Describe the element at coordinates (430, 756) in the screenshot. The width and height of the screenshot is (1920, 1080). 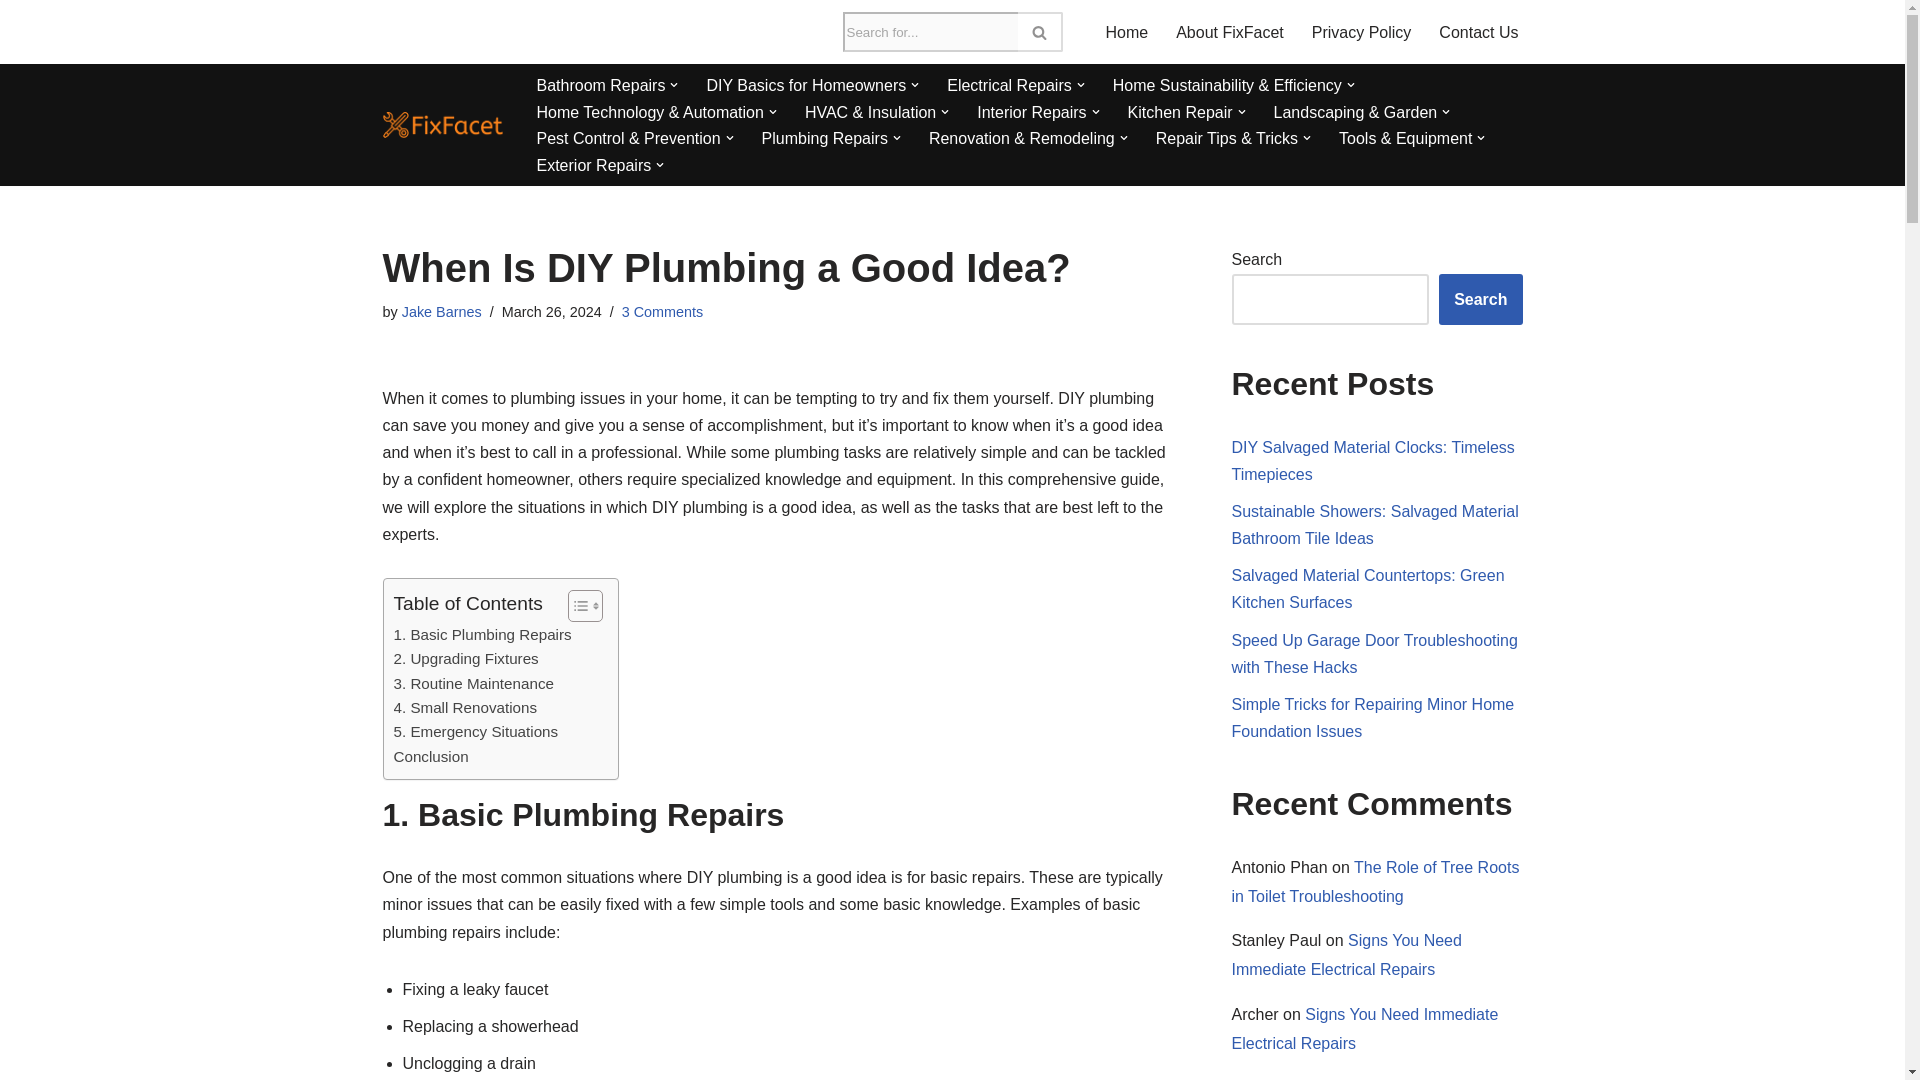
I see `Conclusion` at that location.